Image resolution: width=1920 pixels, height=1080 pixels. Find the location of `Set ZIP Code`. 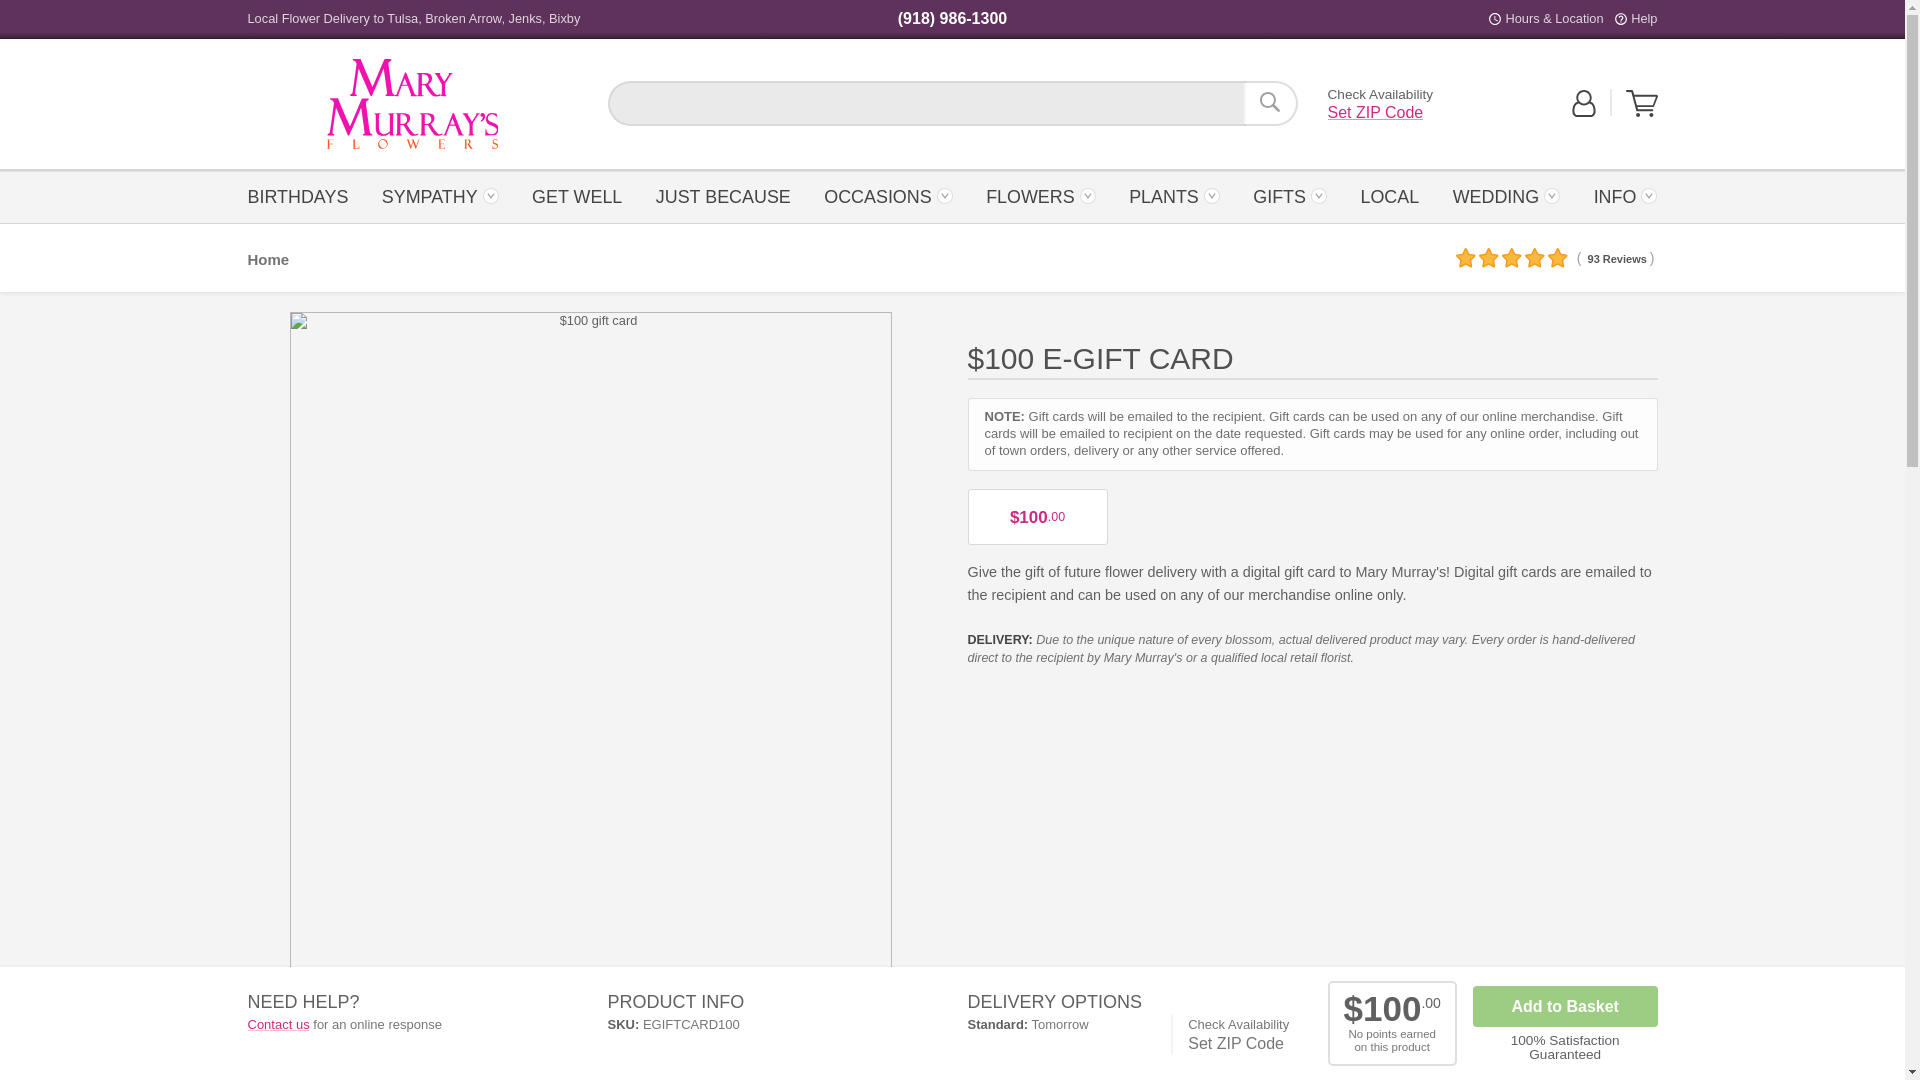

Set ZIP Code is located at coordinates (412, 104).